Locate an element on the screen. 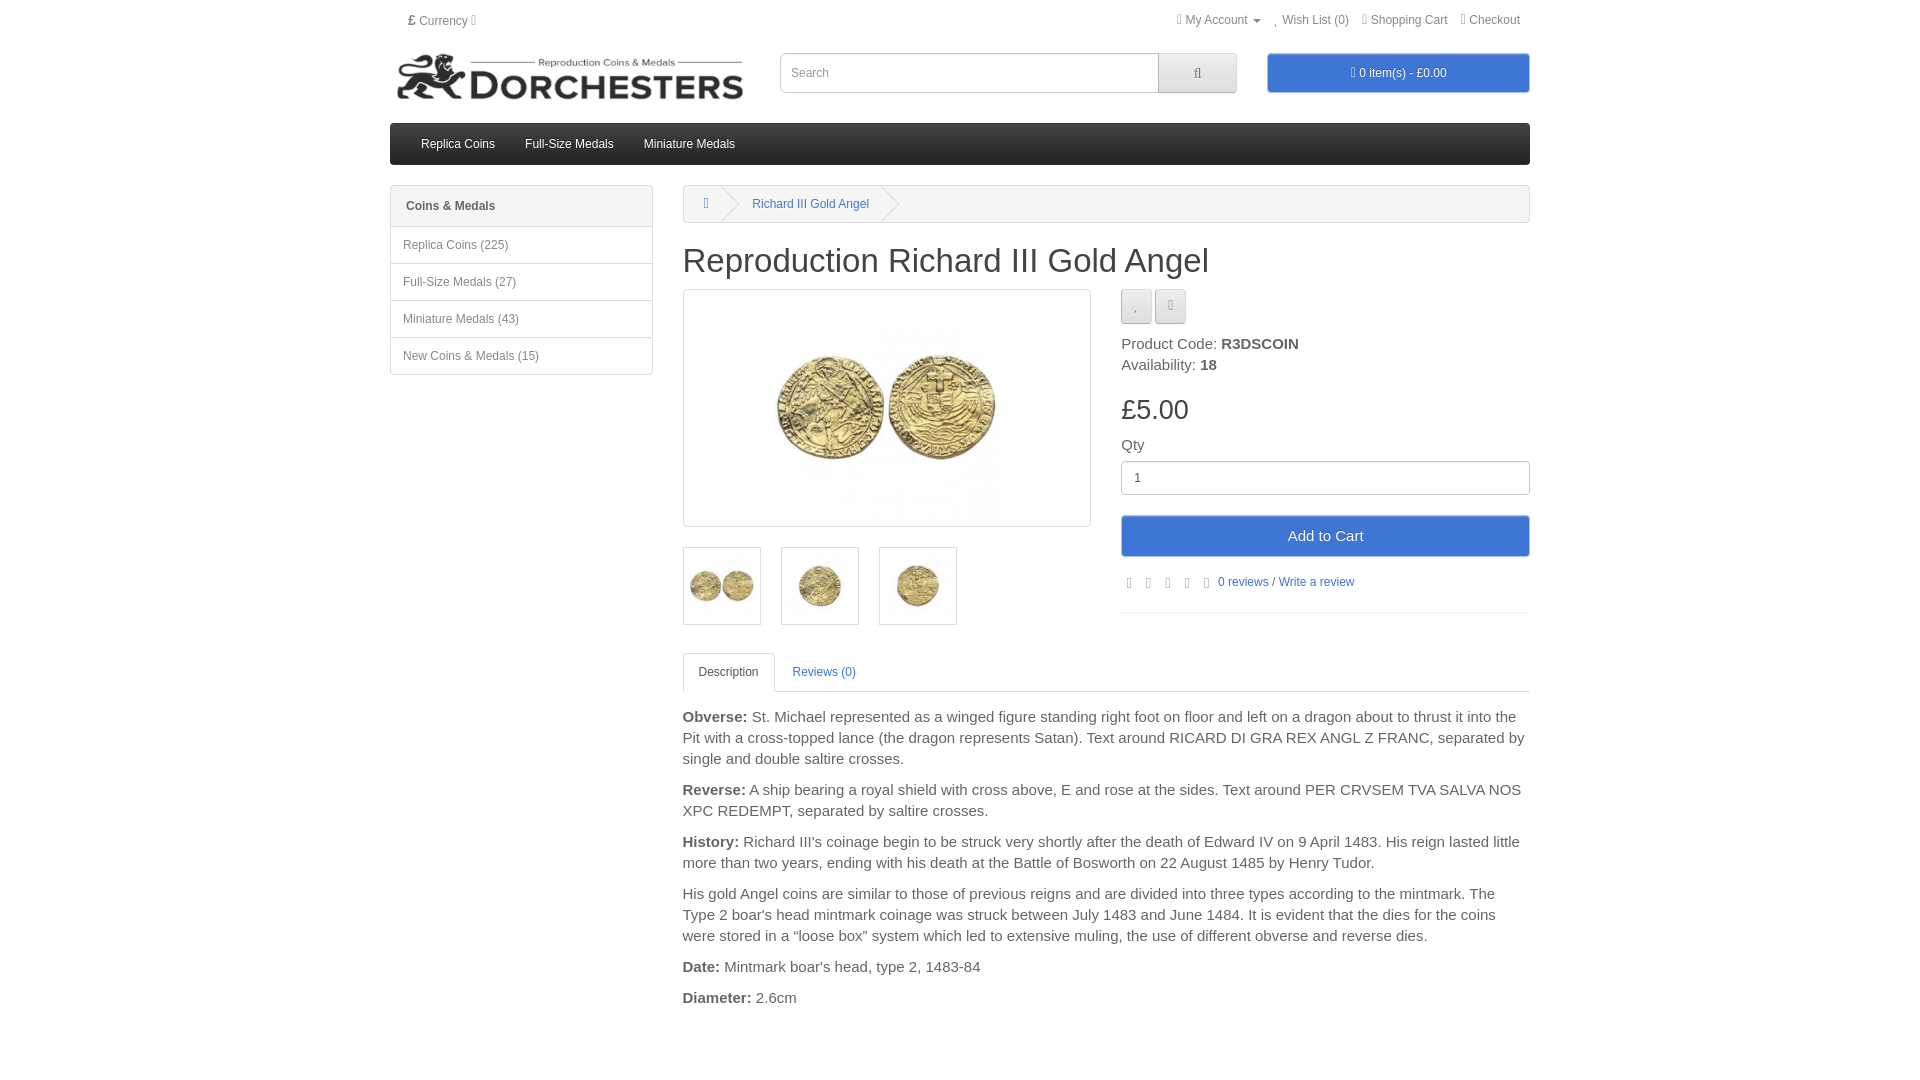 The height and width of the screenshot is (1080, 1920). Replica Coins is located at coordinates (458, 144).